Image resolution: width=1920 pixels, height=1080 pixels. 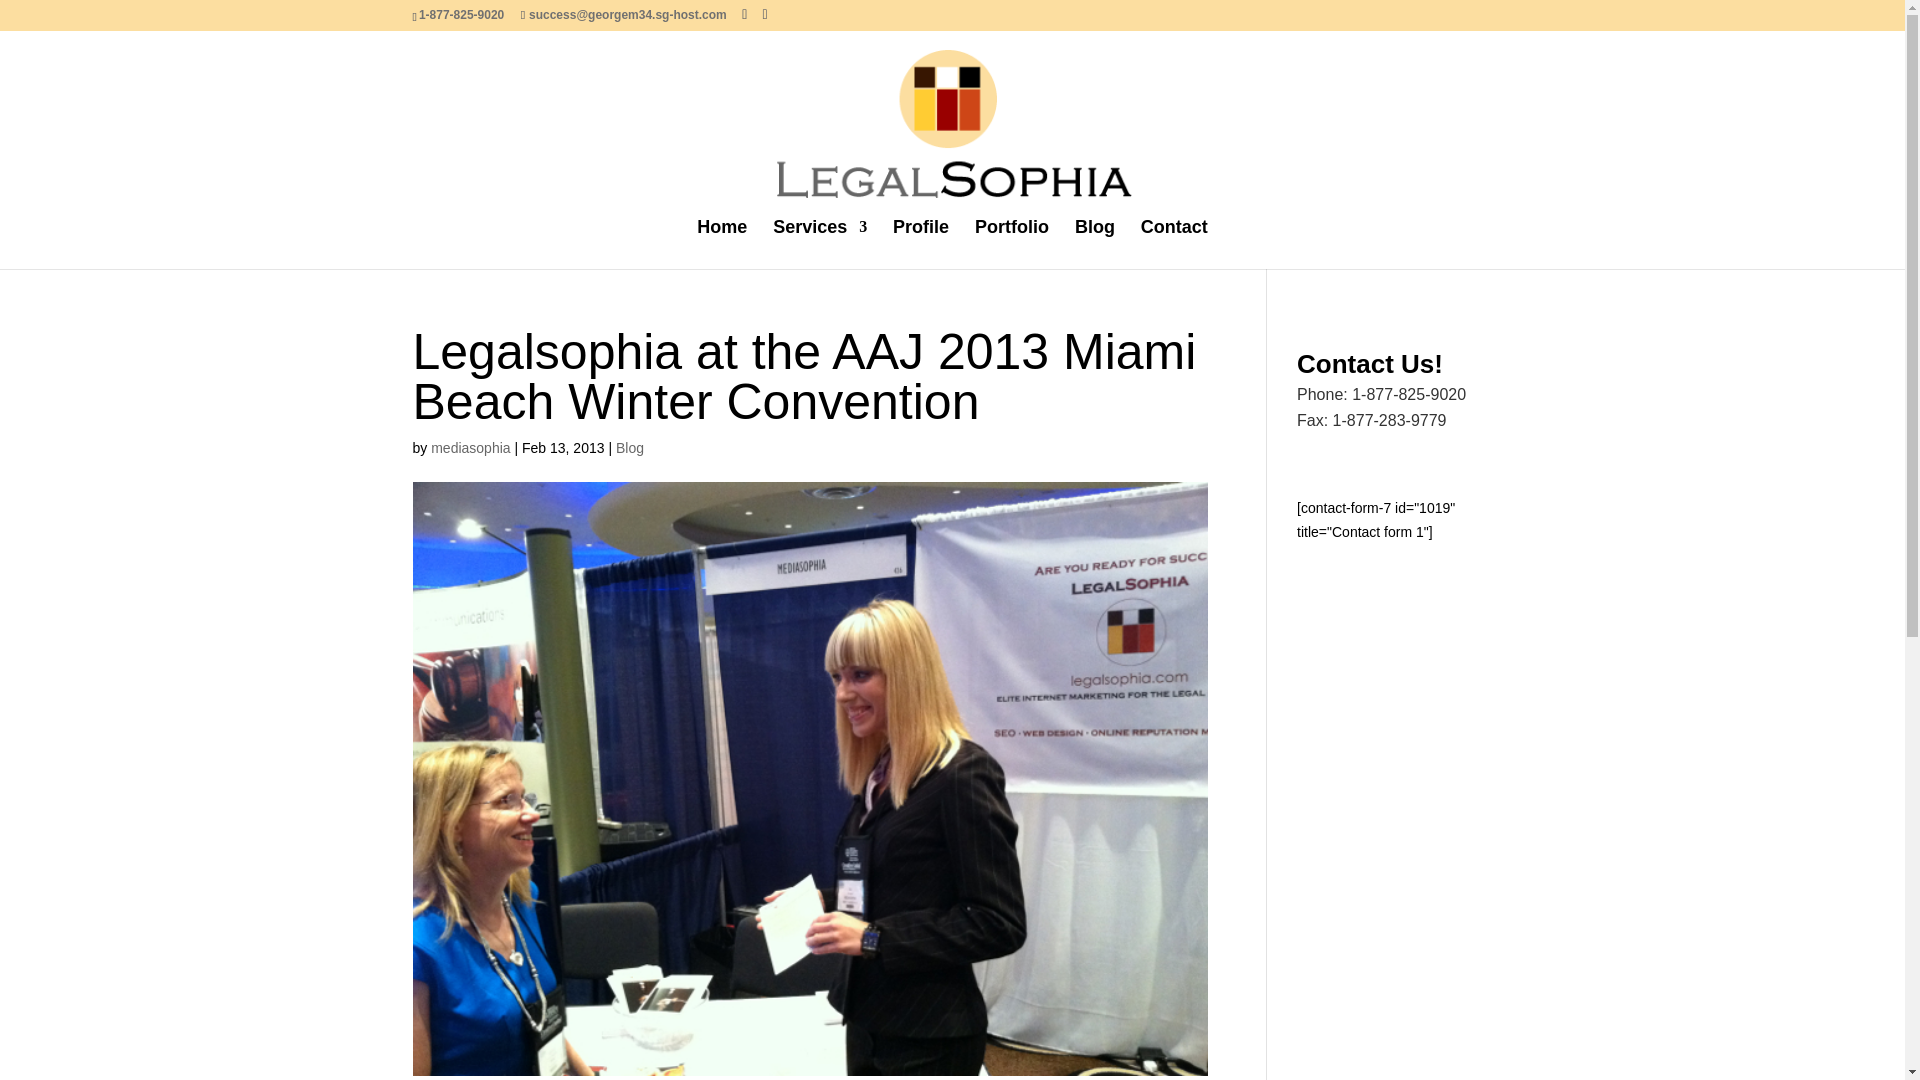 What do you see at coordinates (1174, 243) in the screenshot?
I see `Contact` at bounding box center [1174, 243].